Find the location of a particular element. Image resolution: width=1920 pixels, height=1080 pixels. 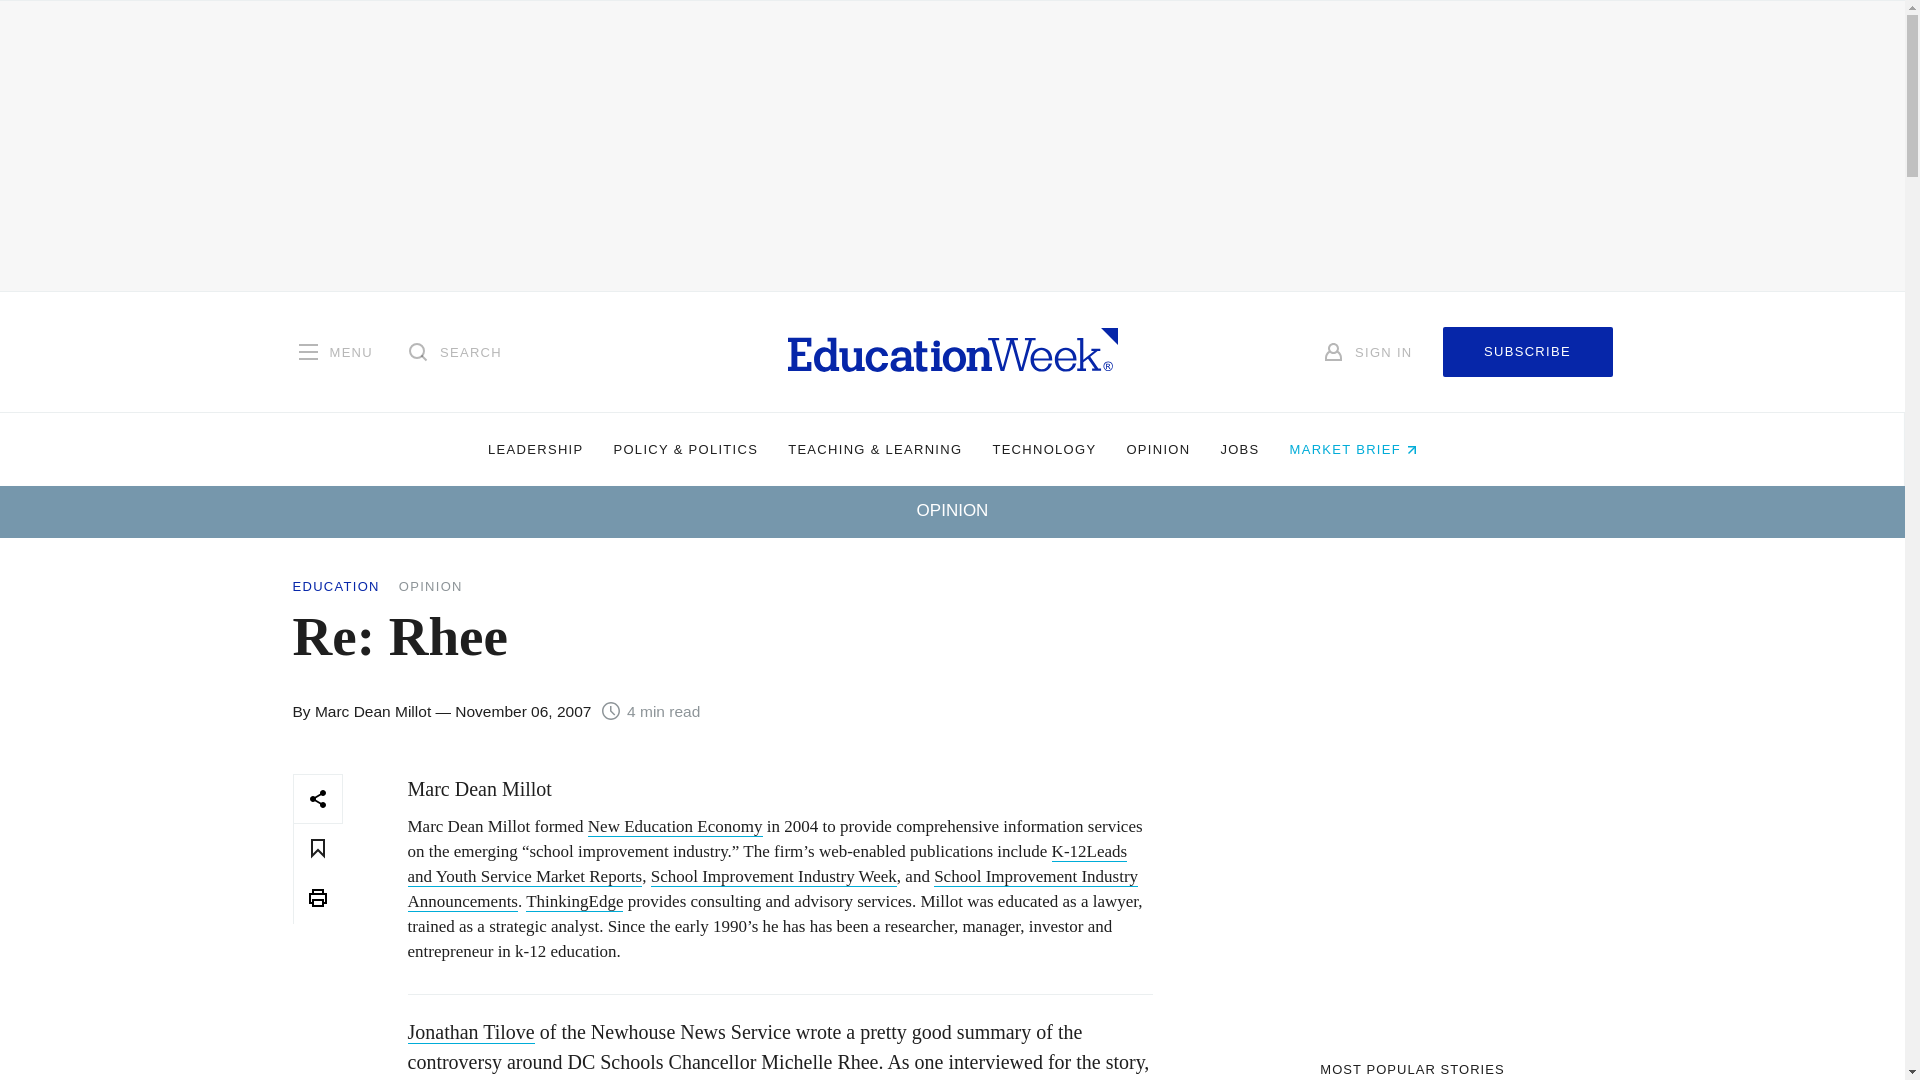

3rd party ad content is located at coordinates (1412, 898).